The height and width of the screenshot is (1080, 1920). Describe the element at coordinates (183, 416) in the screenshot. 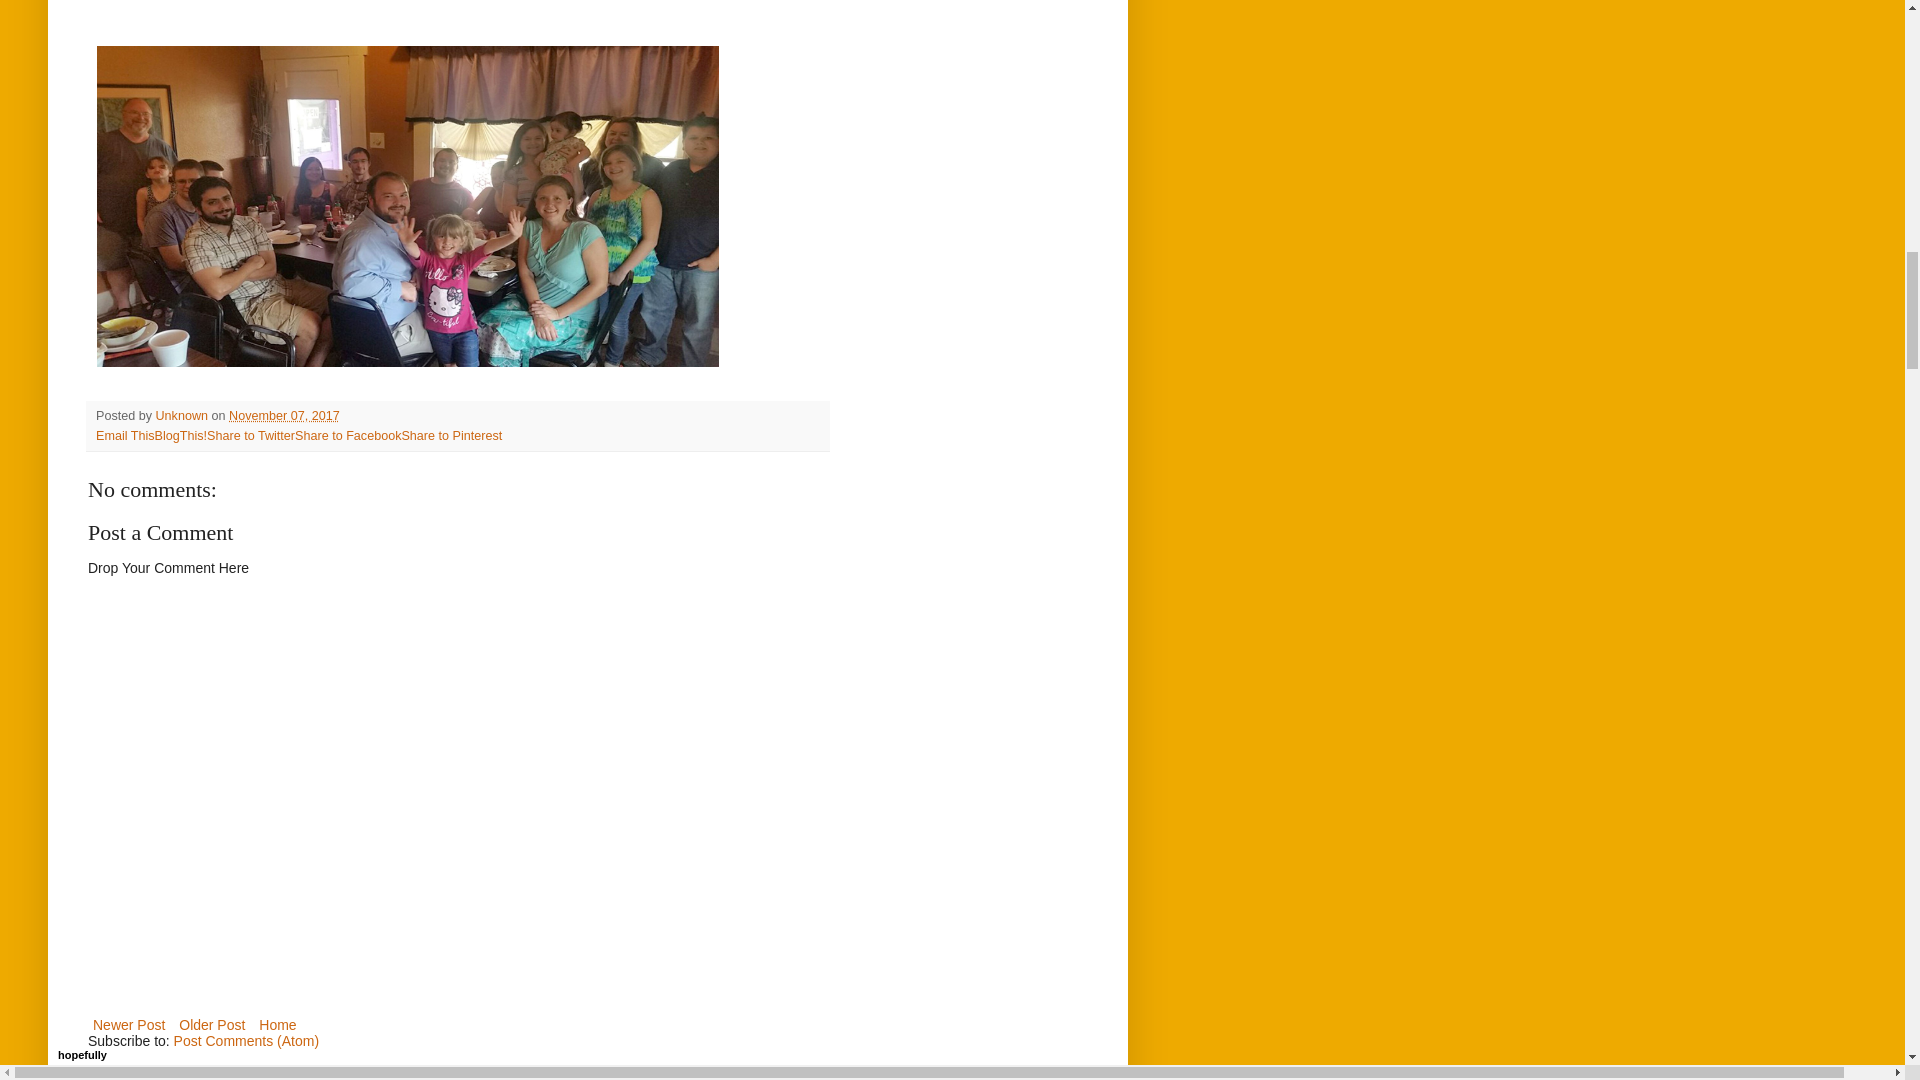

I see `author profile` at that location.